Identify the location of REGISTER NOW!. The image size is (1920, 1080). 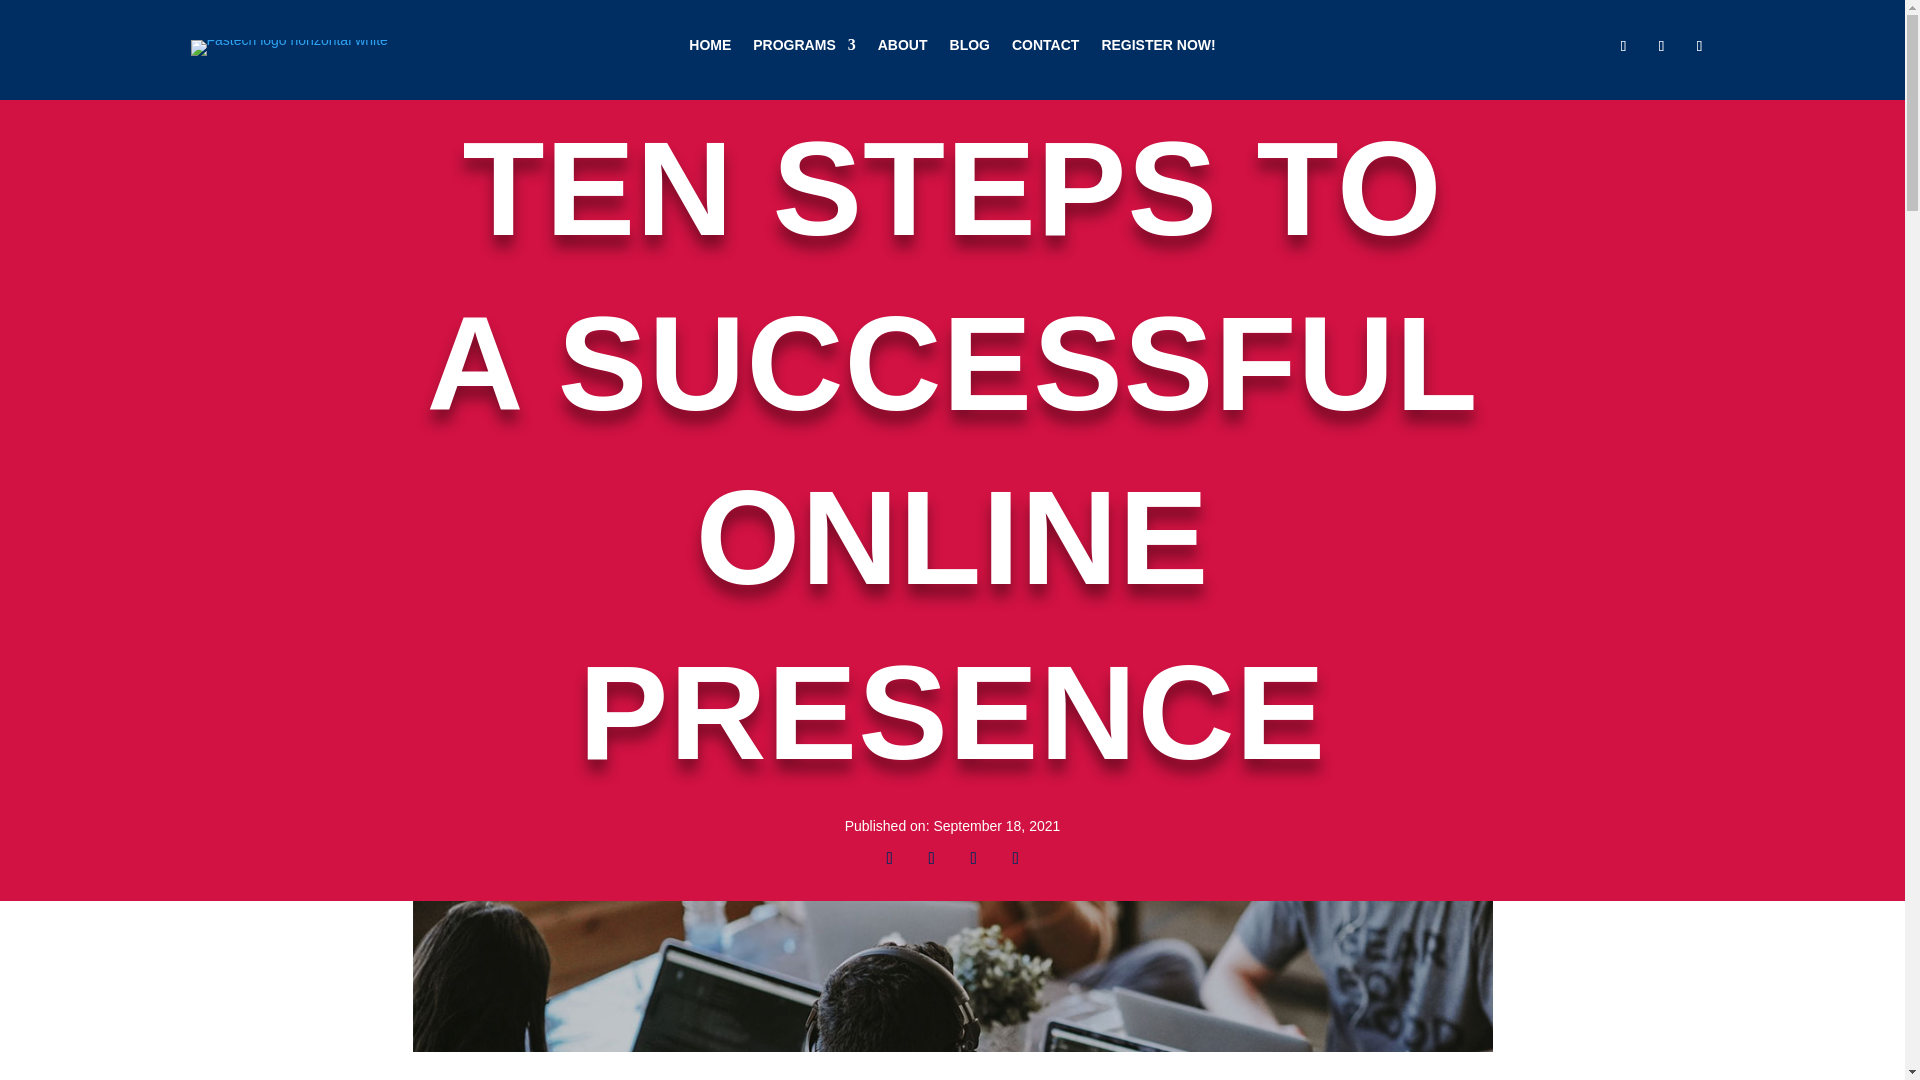
(1158, 48).